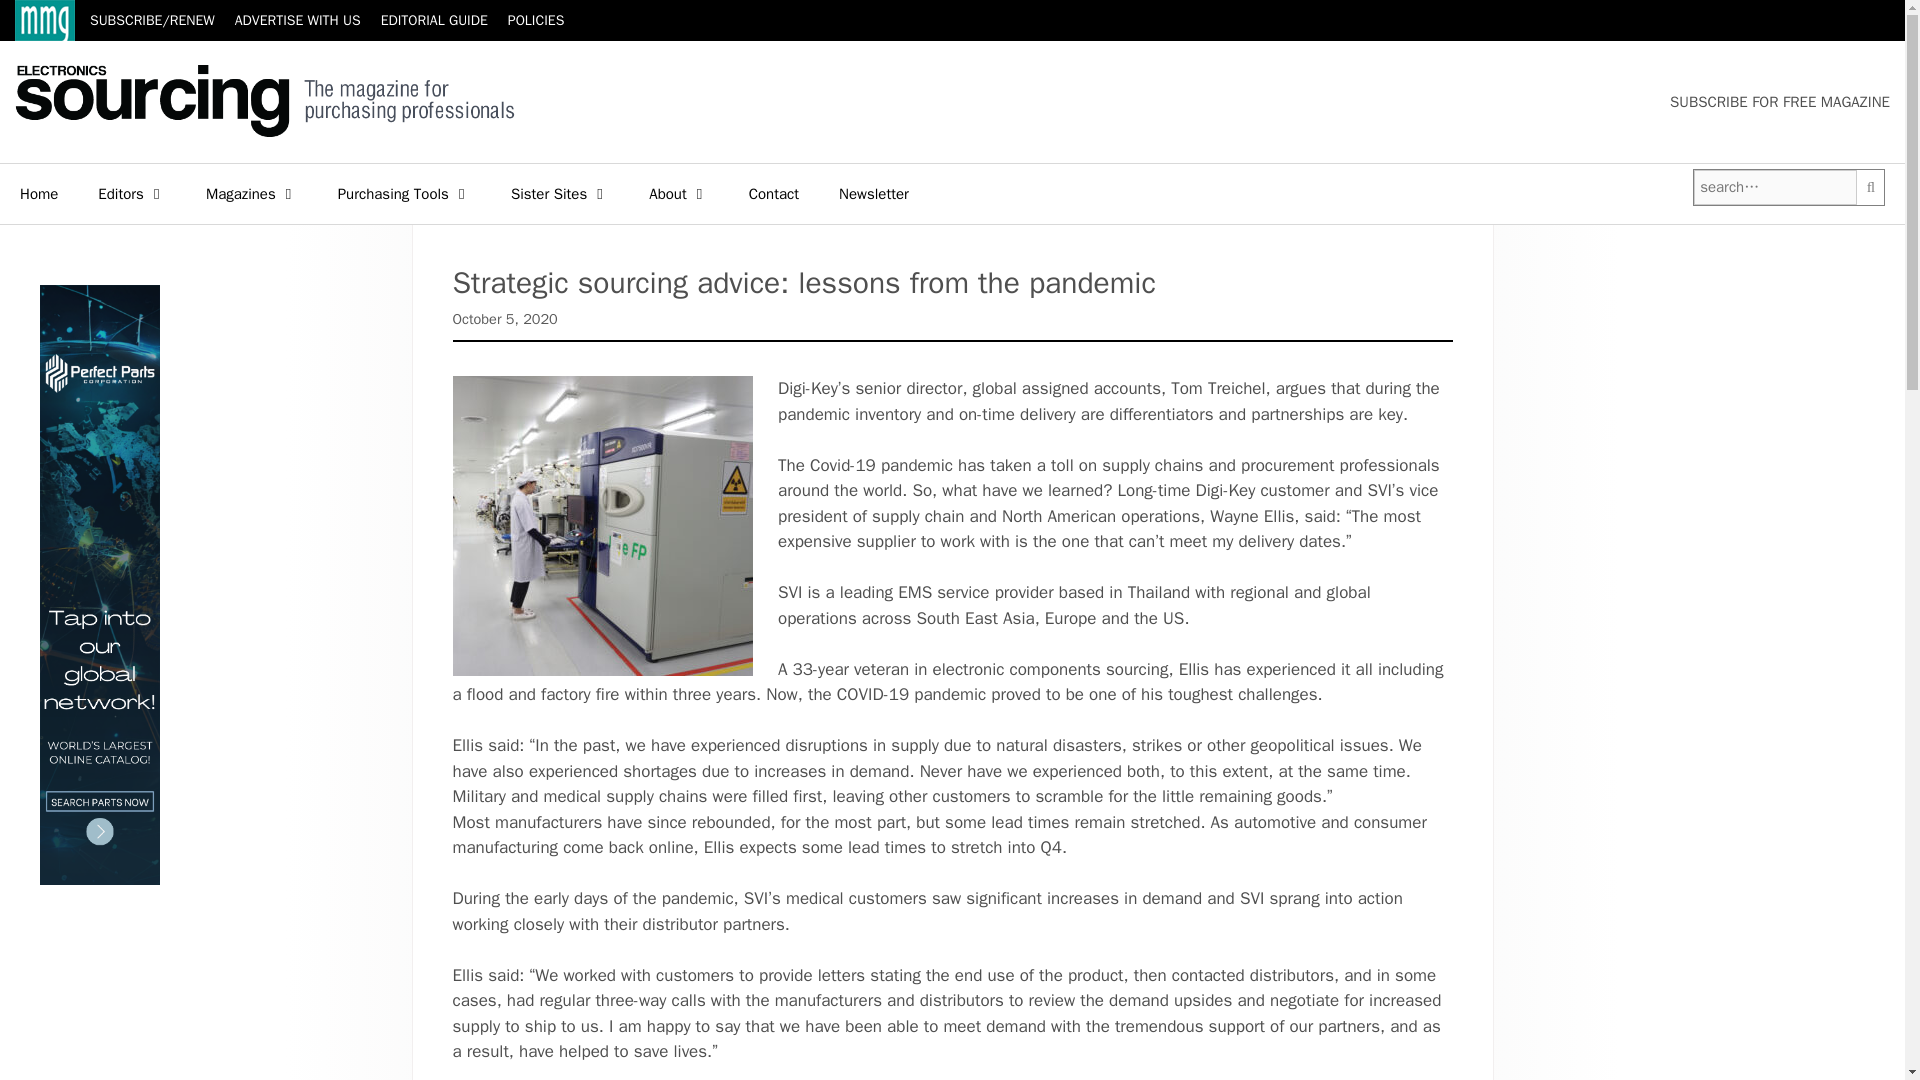 This screenshot has width=1920, height=1080. I want to click on Newsletter, so click(874, 194).